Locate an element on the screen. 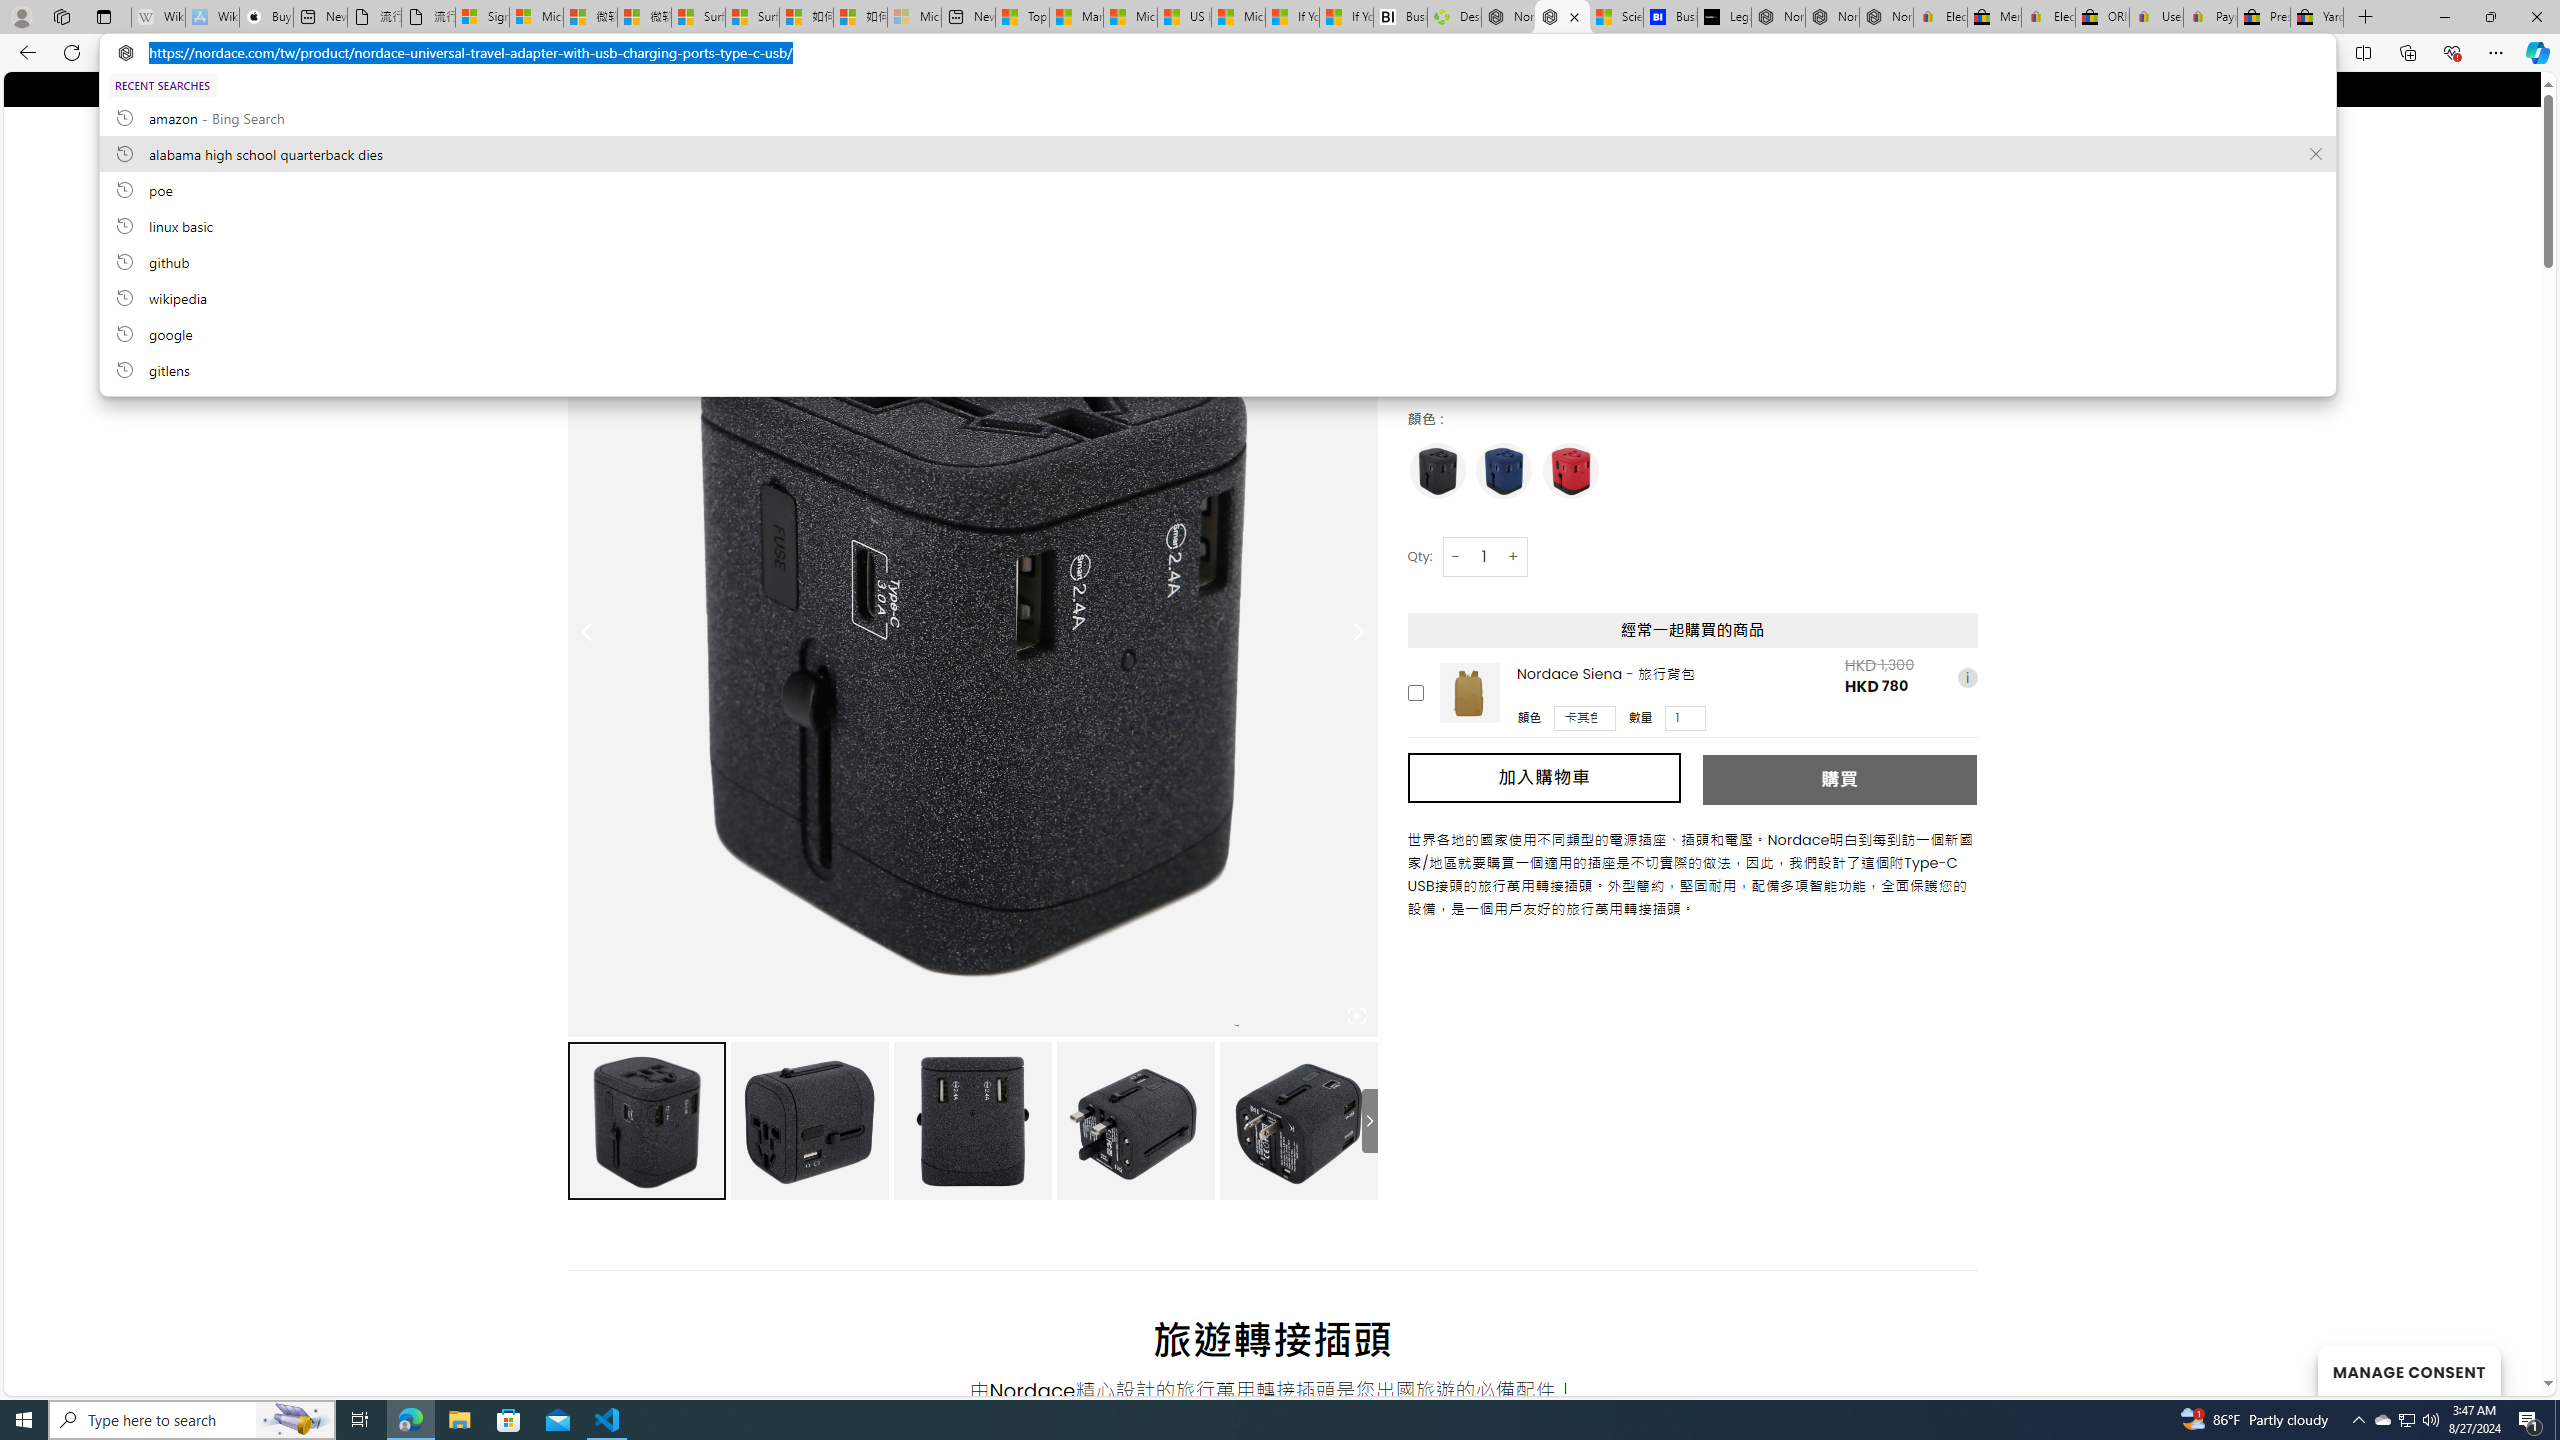 Image resolution: width=2560 pixels, height=1440 pixels. Follow on Facebook is located at coordinates (576, 88).